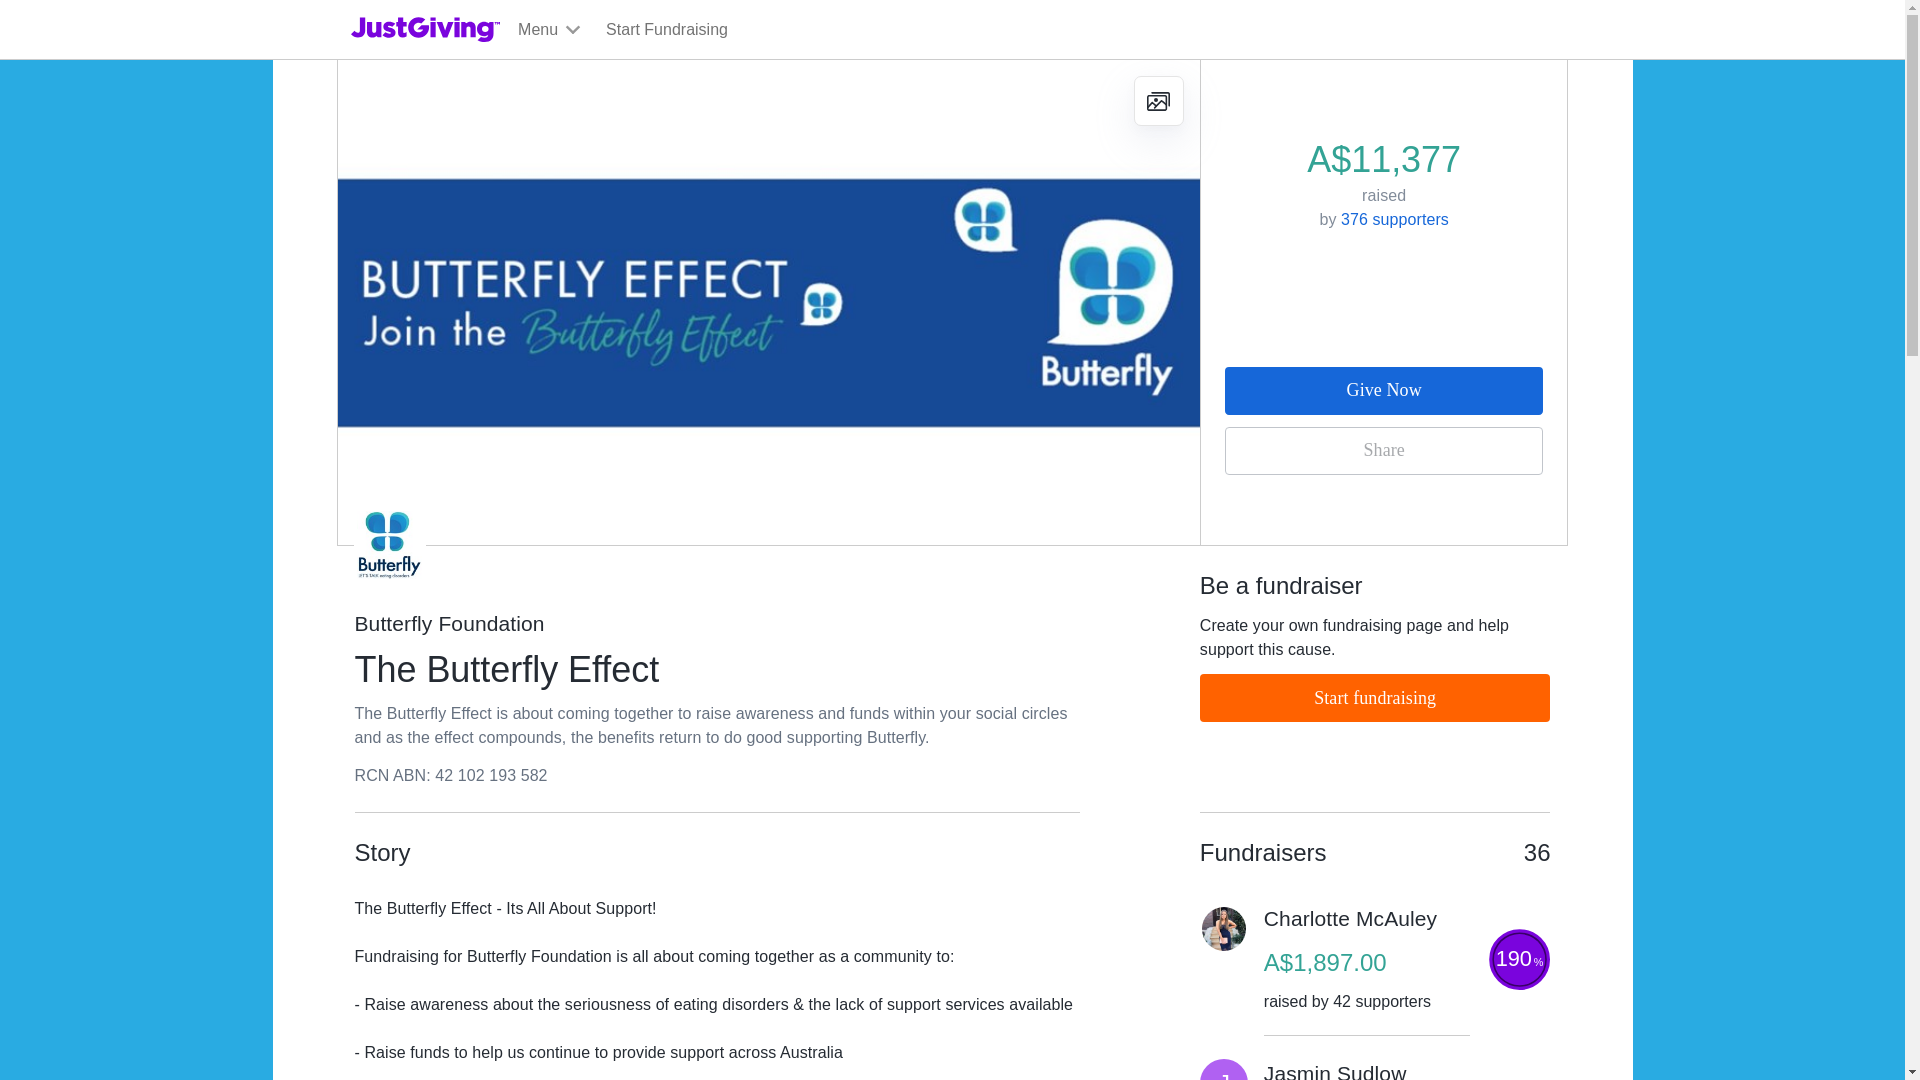 This screenshot has width=1920, height=1080. Describe the element at coordinates (550, 30) in the screenshot. I see `Menu` at that location.